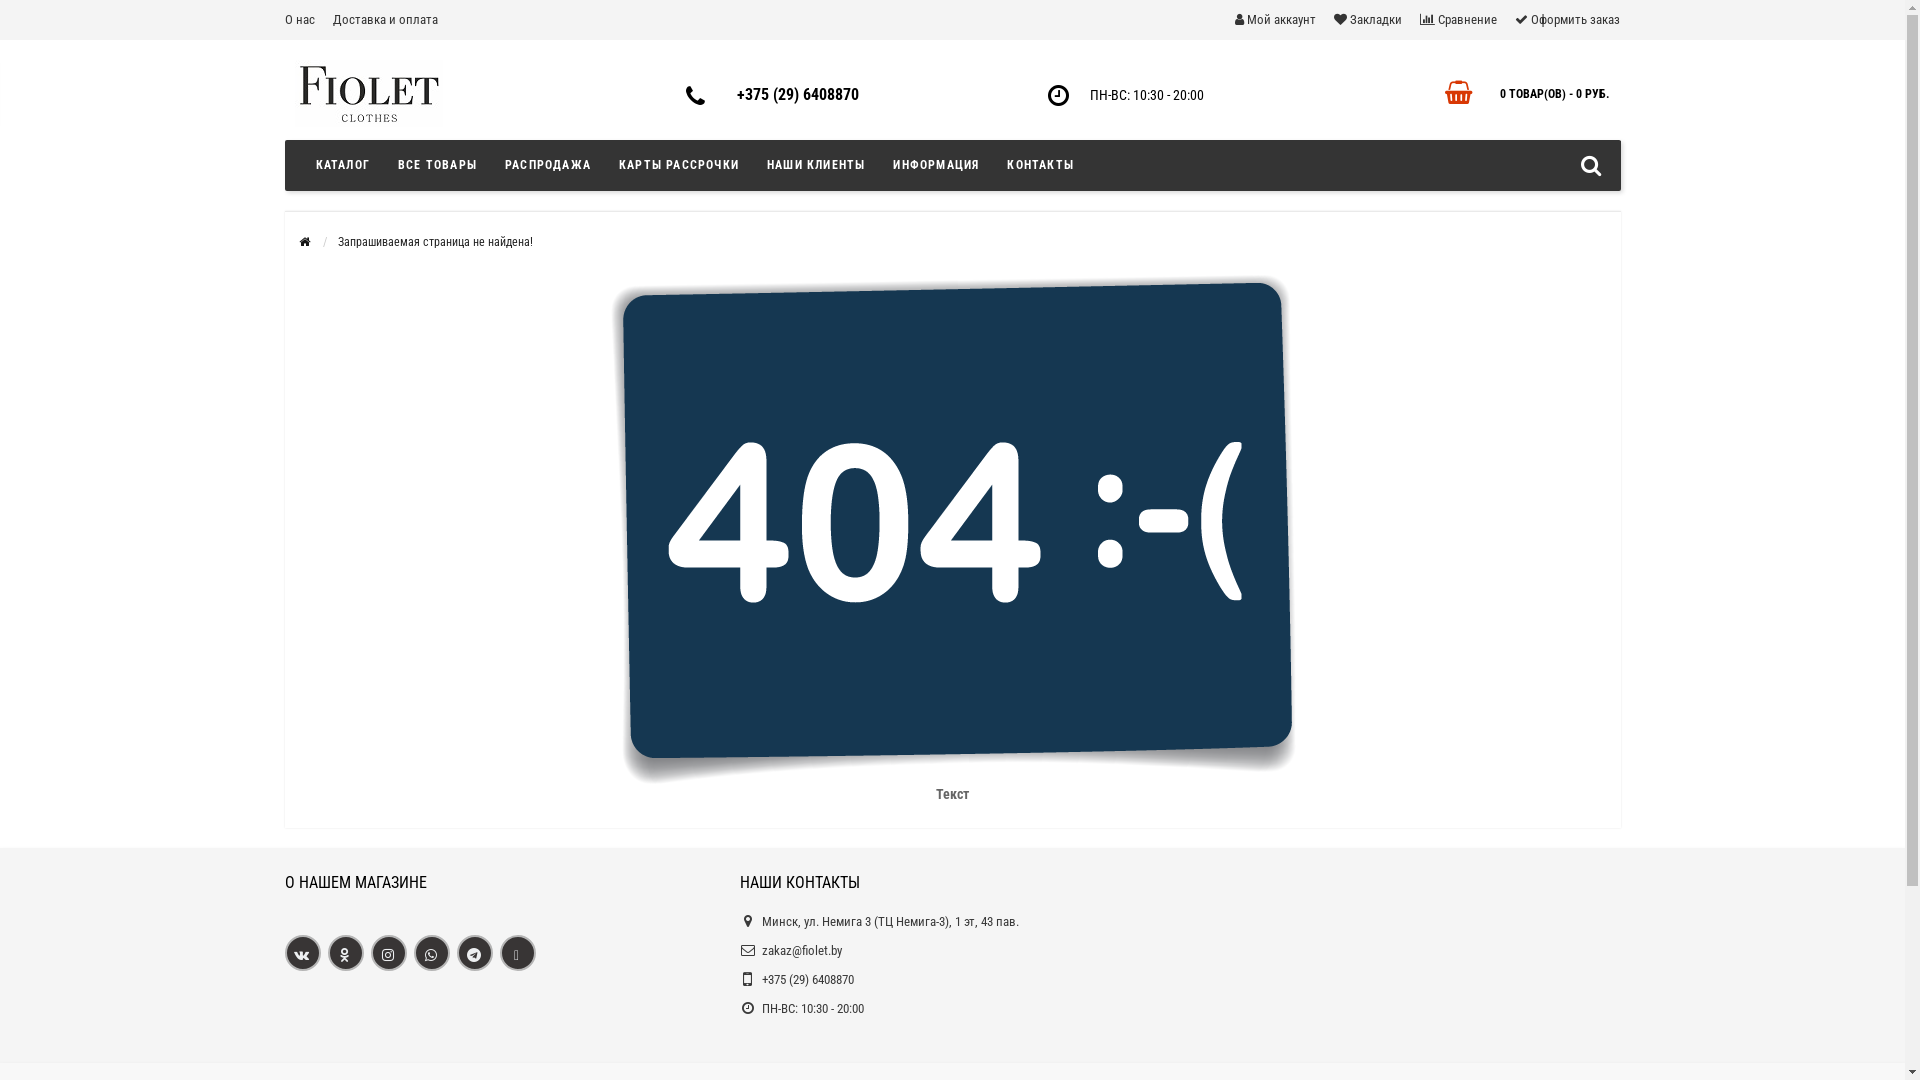  Describe the element at coordinates (388, 953) in the screenshot. I see `Instagram` at that location.